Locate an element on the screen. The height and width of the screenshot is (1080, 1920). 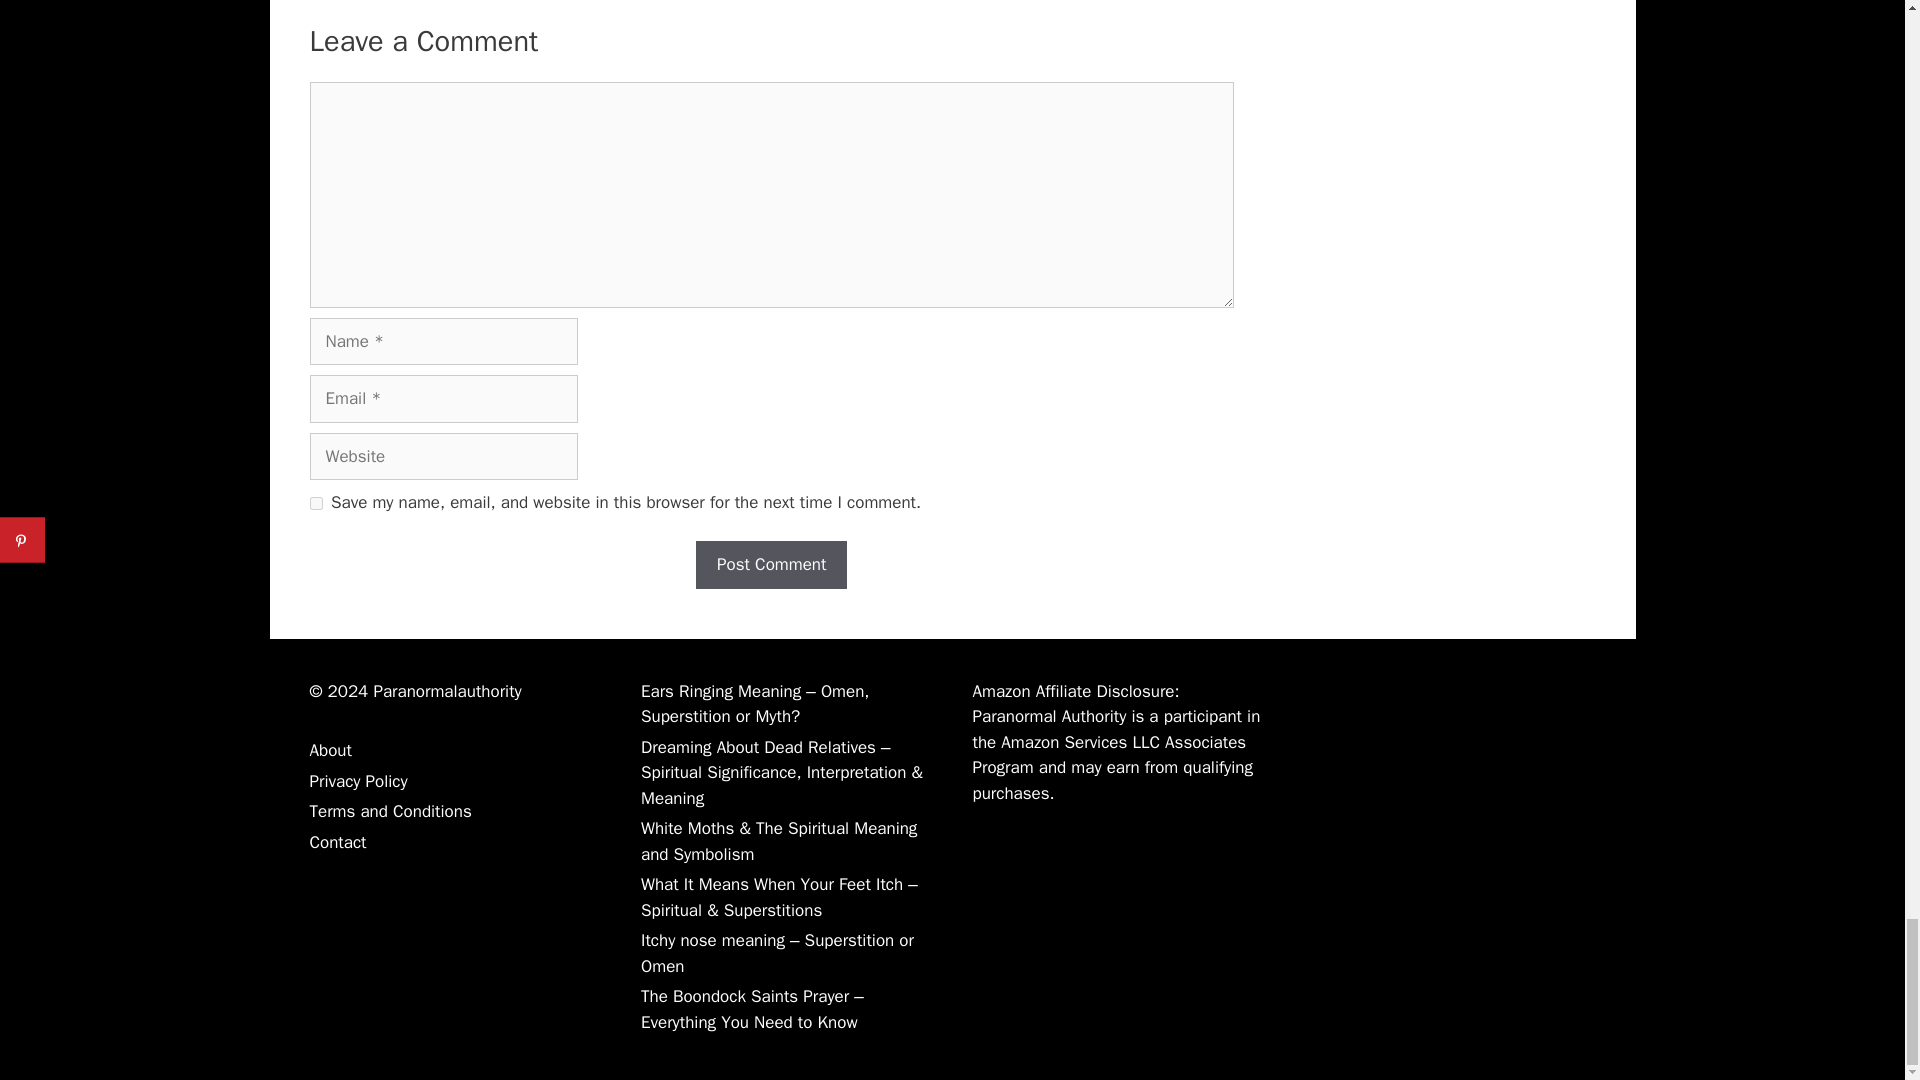
Terms and Conditions is located at coordinates (390, 811).